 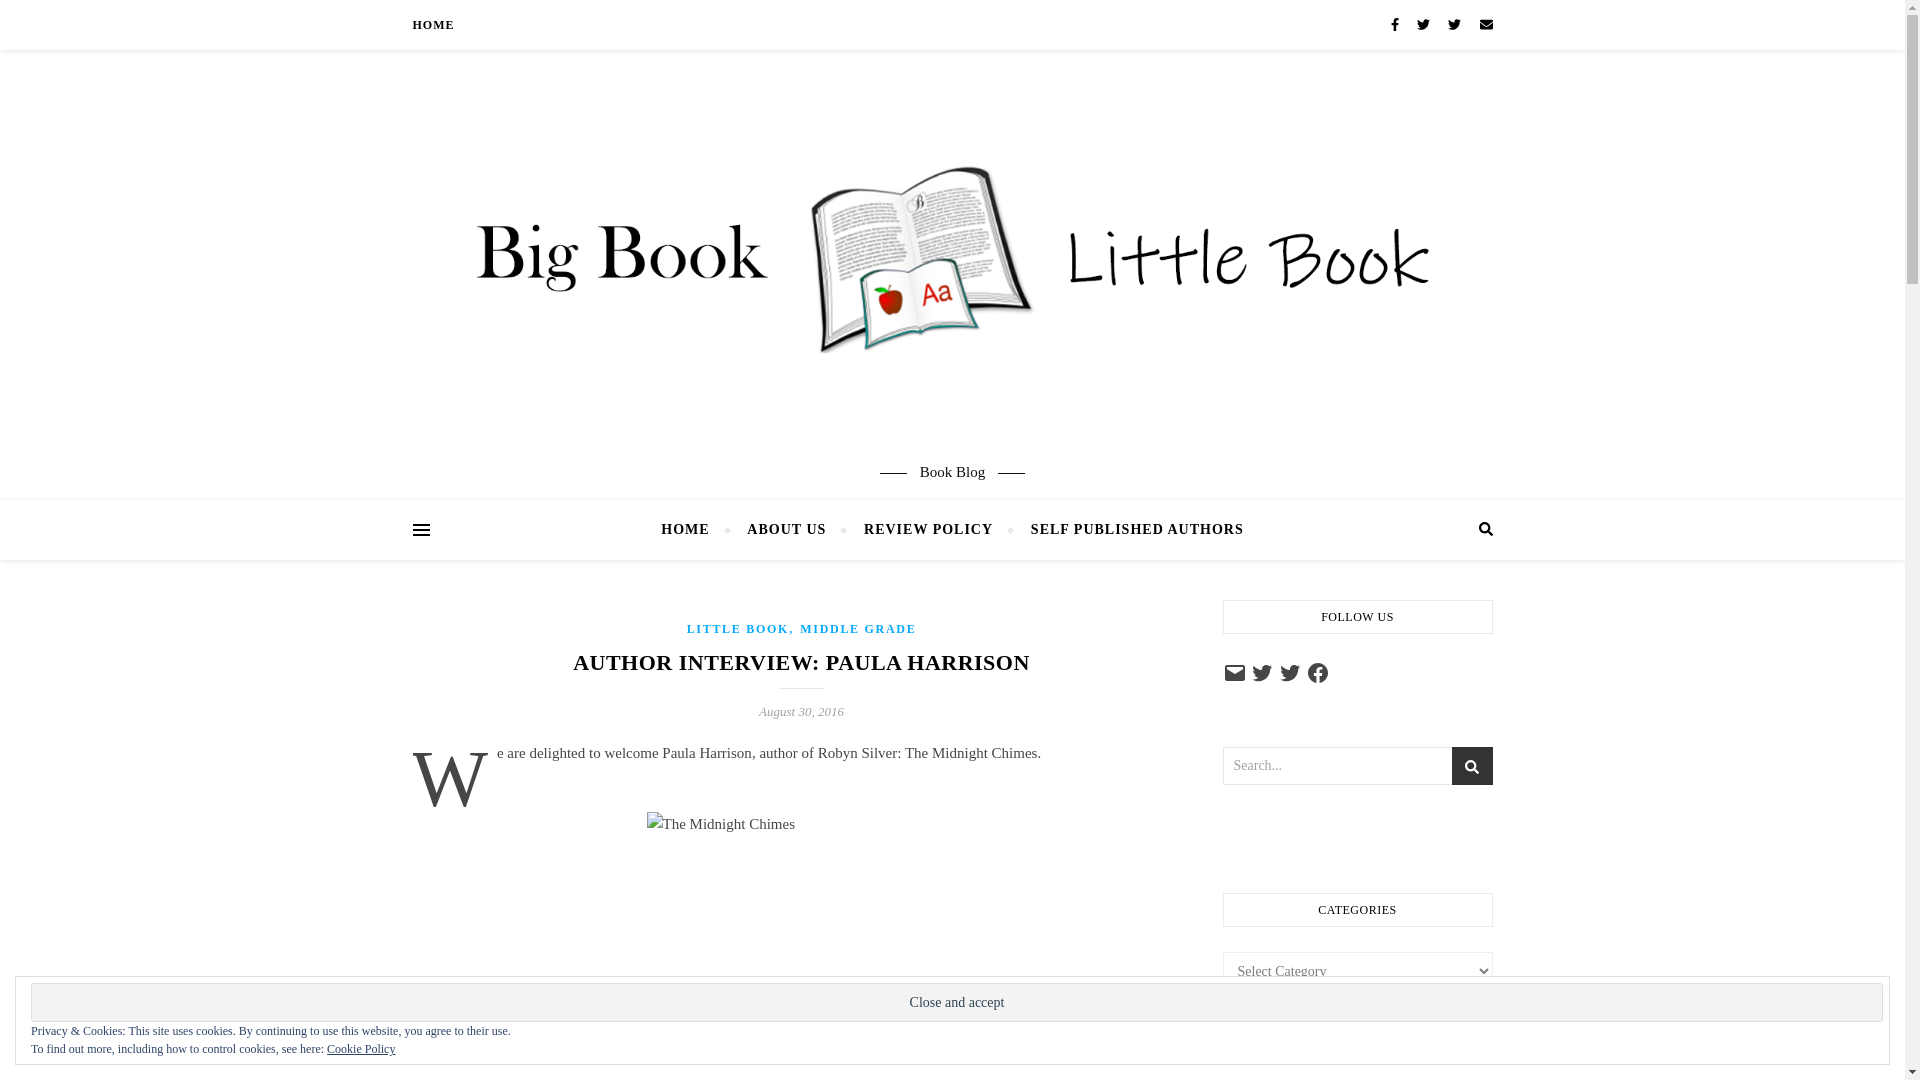 What do you see at coordinates (738, 629) in the screenshot?
I see `LITTLE BOOK` at bounding box center [738, 629].